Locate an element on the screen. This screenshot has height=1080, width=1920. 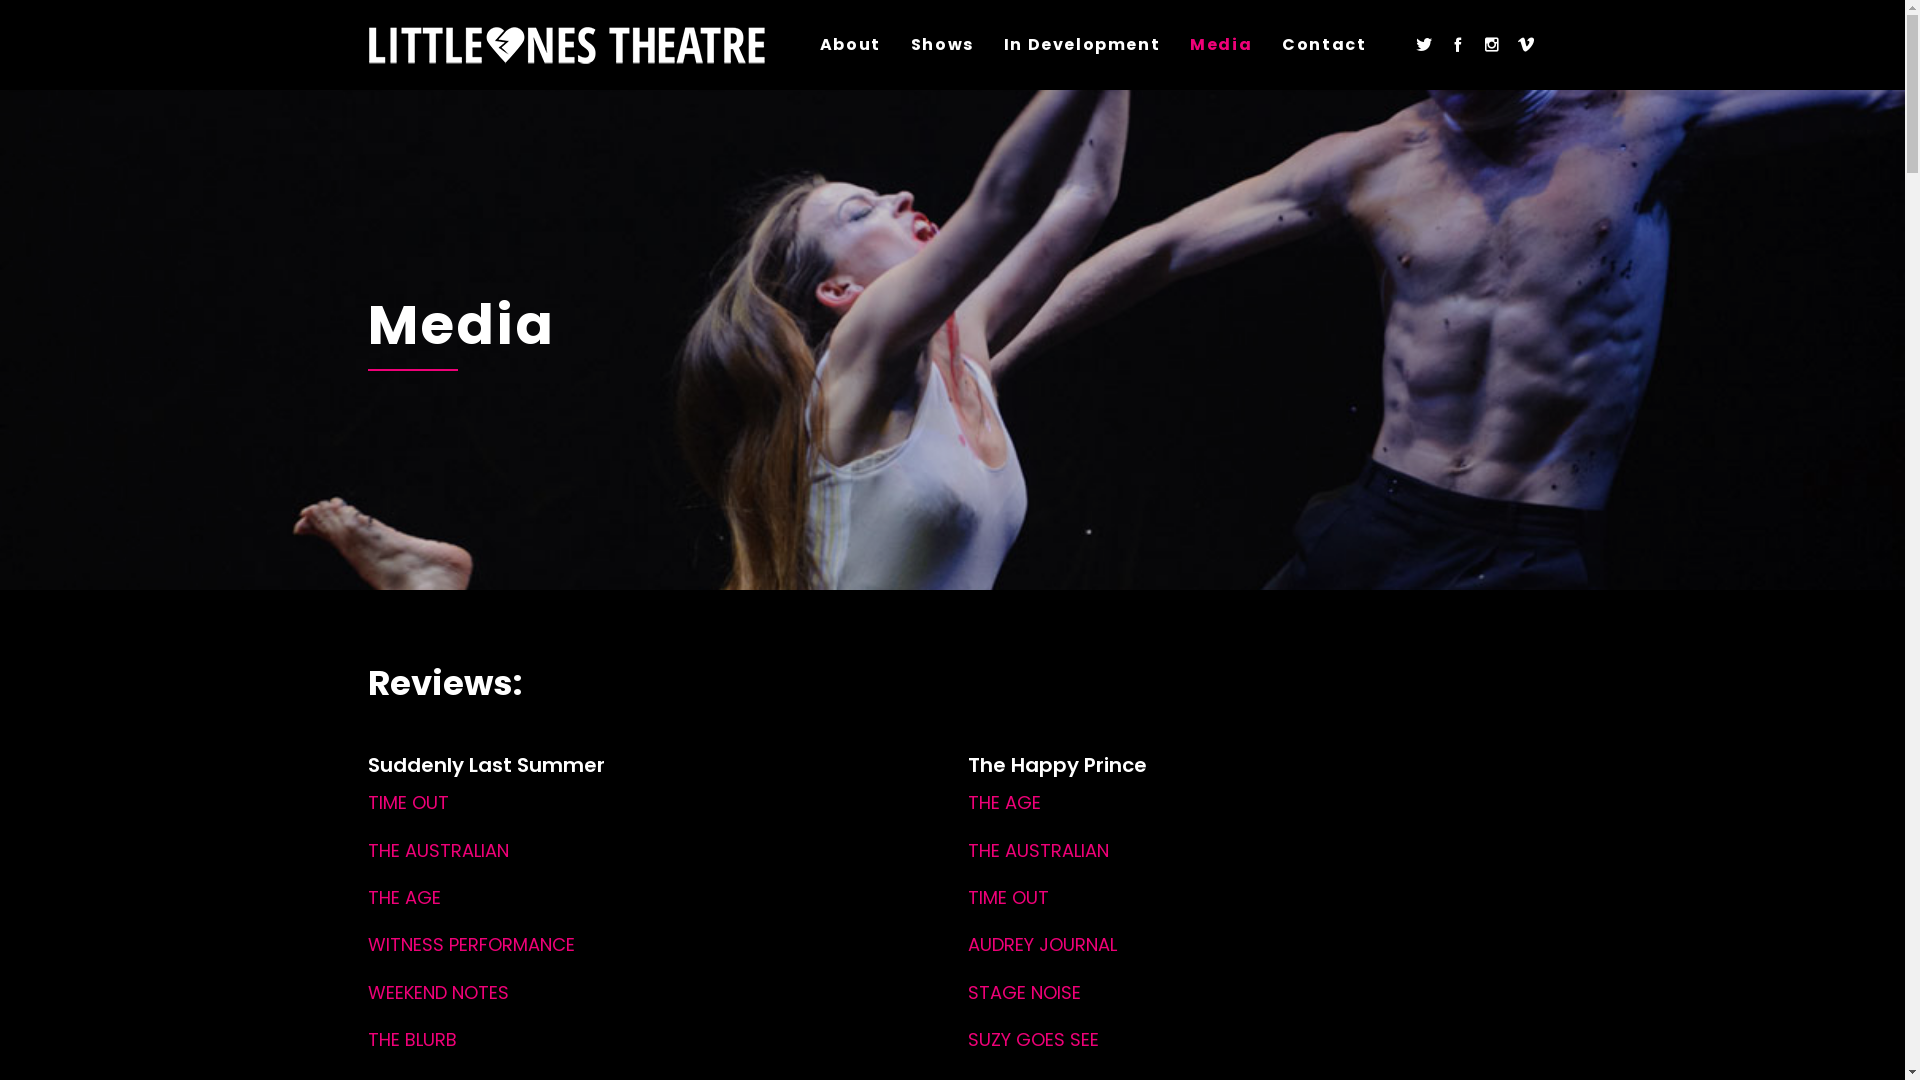
STAGE NOISE is located at coordinates (1024, 992).